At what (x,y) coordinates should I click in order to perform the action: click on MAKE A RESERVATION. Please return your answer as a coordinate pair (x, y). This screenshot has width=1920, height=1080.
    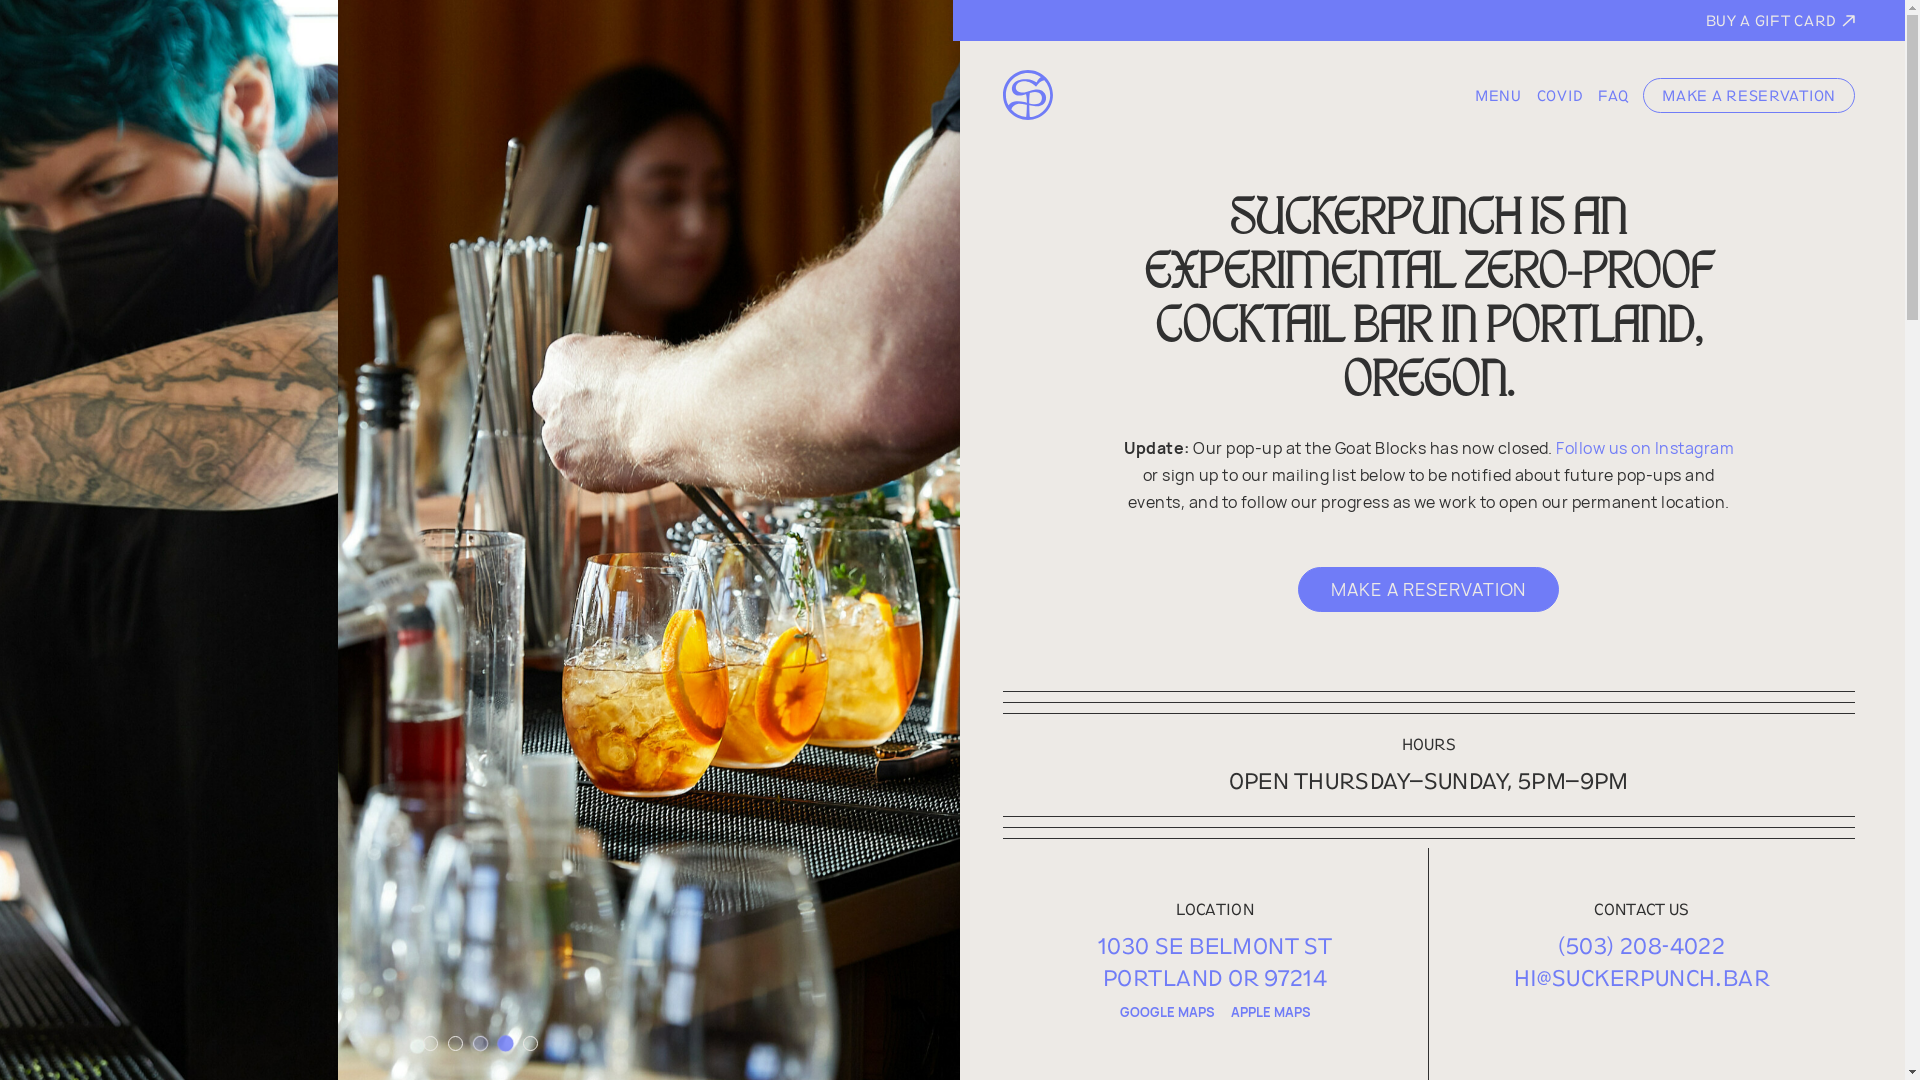
    Looking at the image, I should click on (1749, 95).